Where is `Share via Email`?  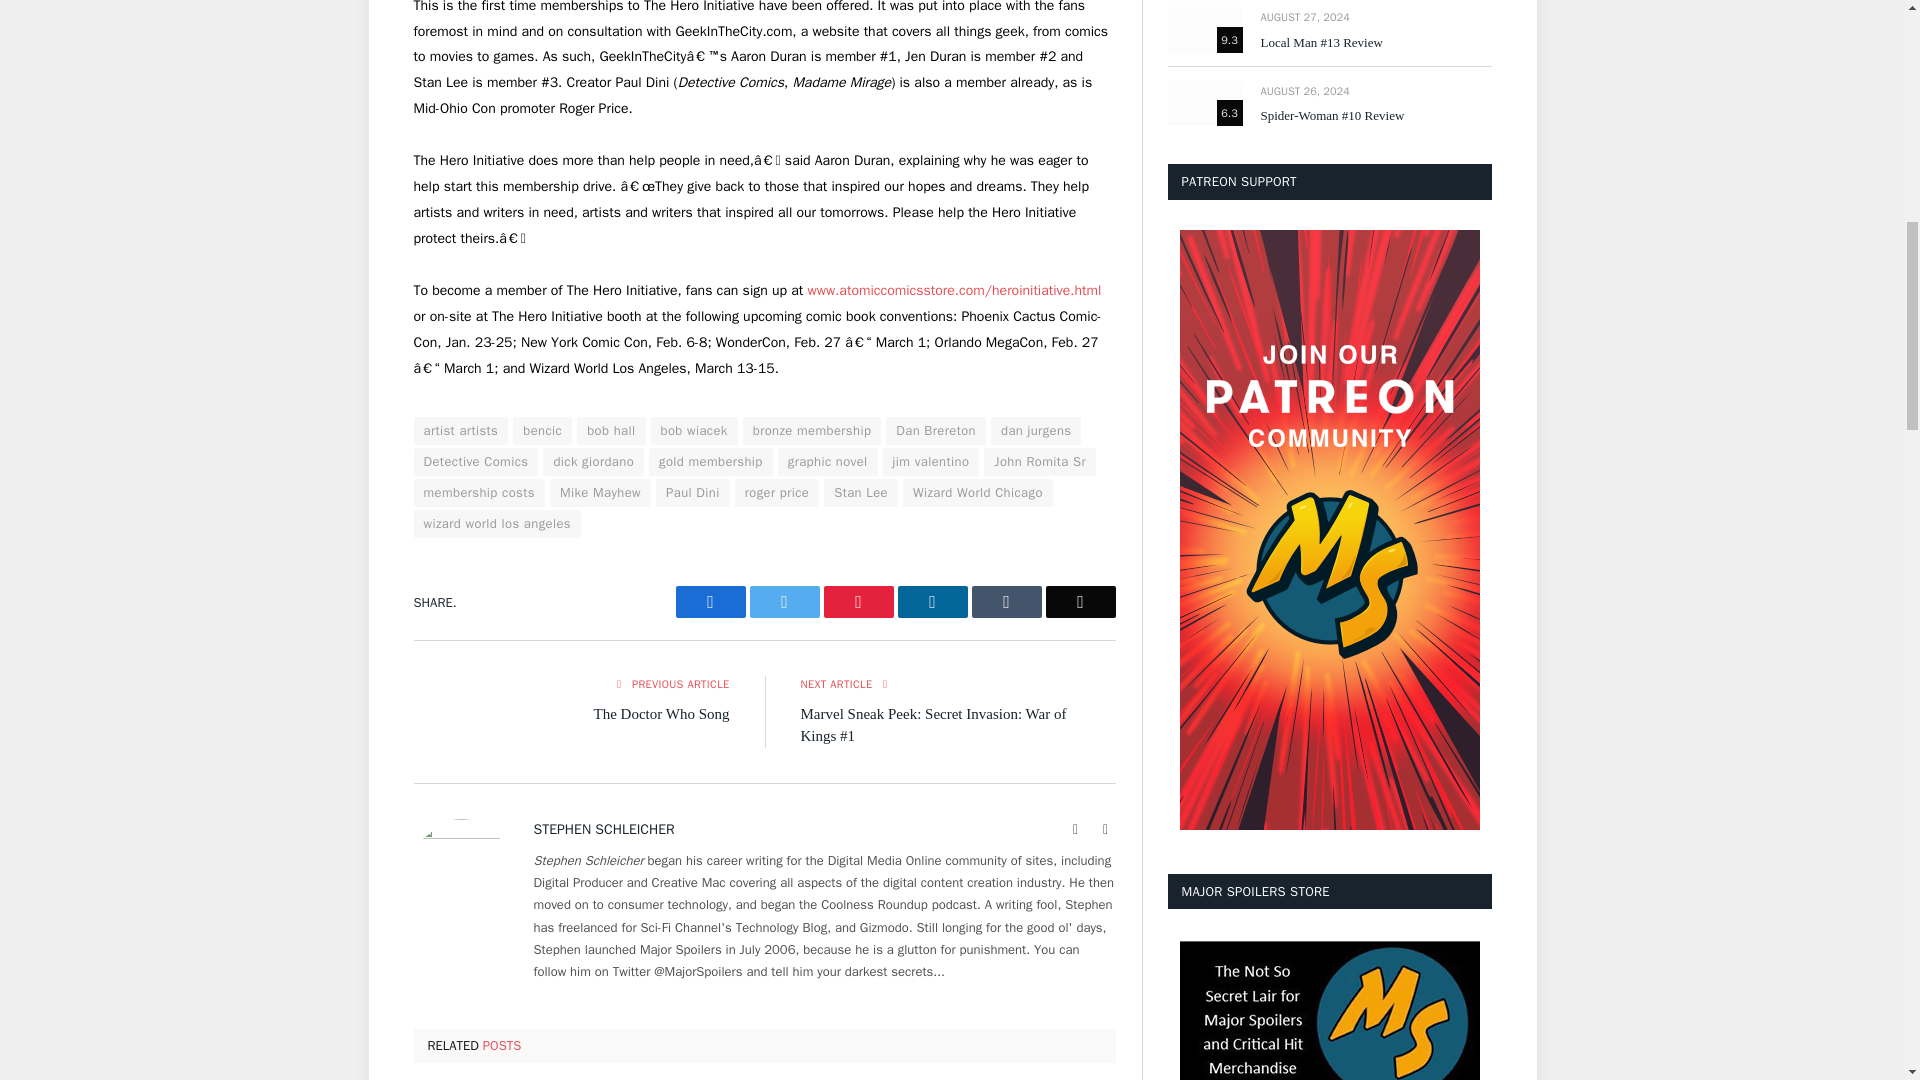
Share via Email is located at coordinates (1080, 602).